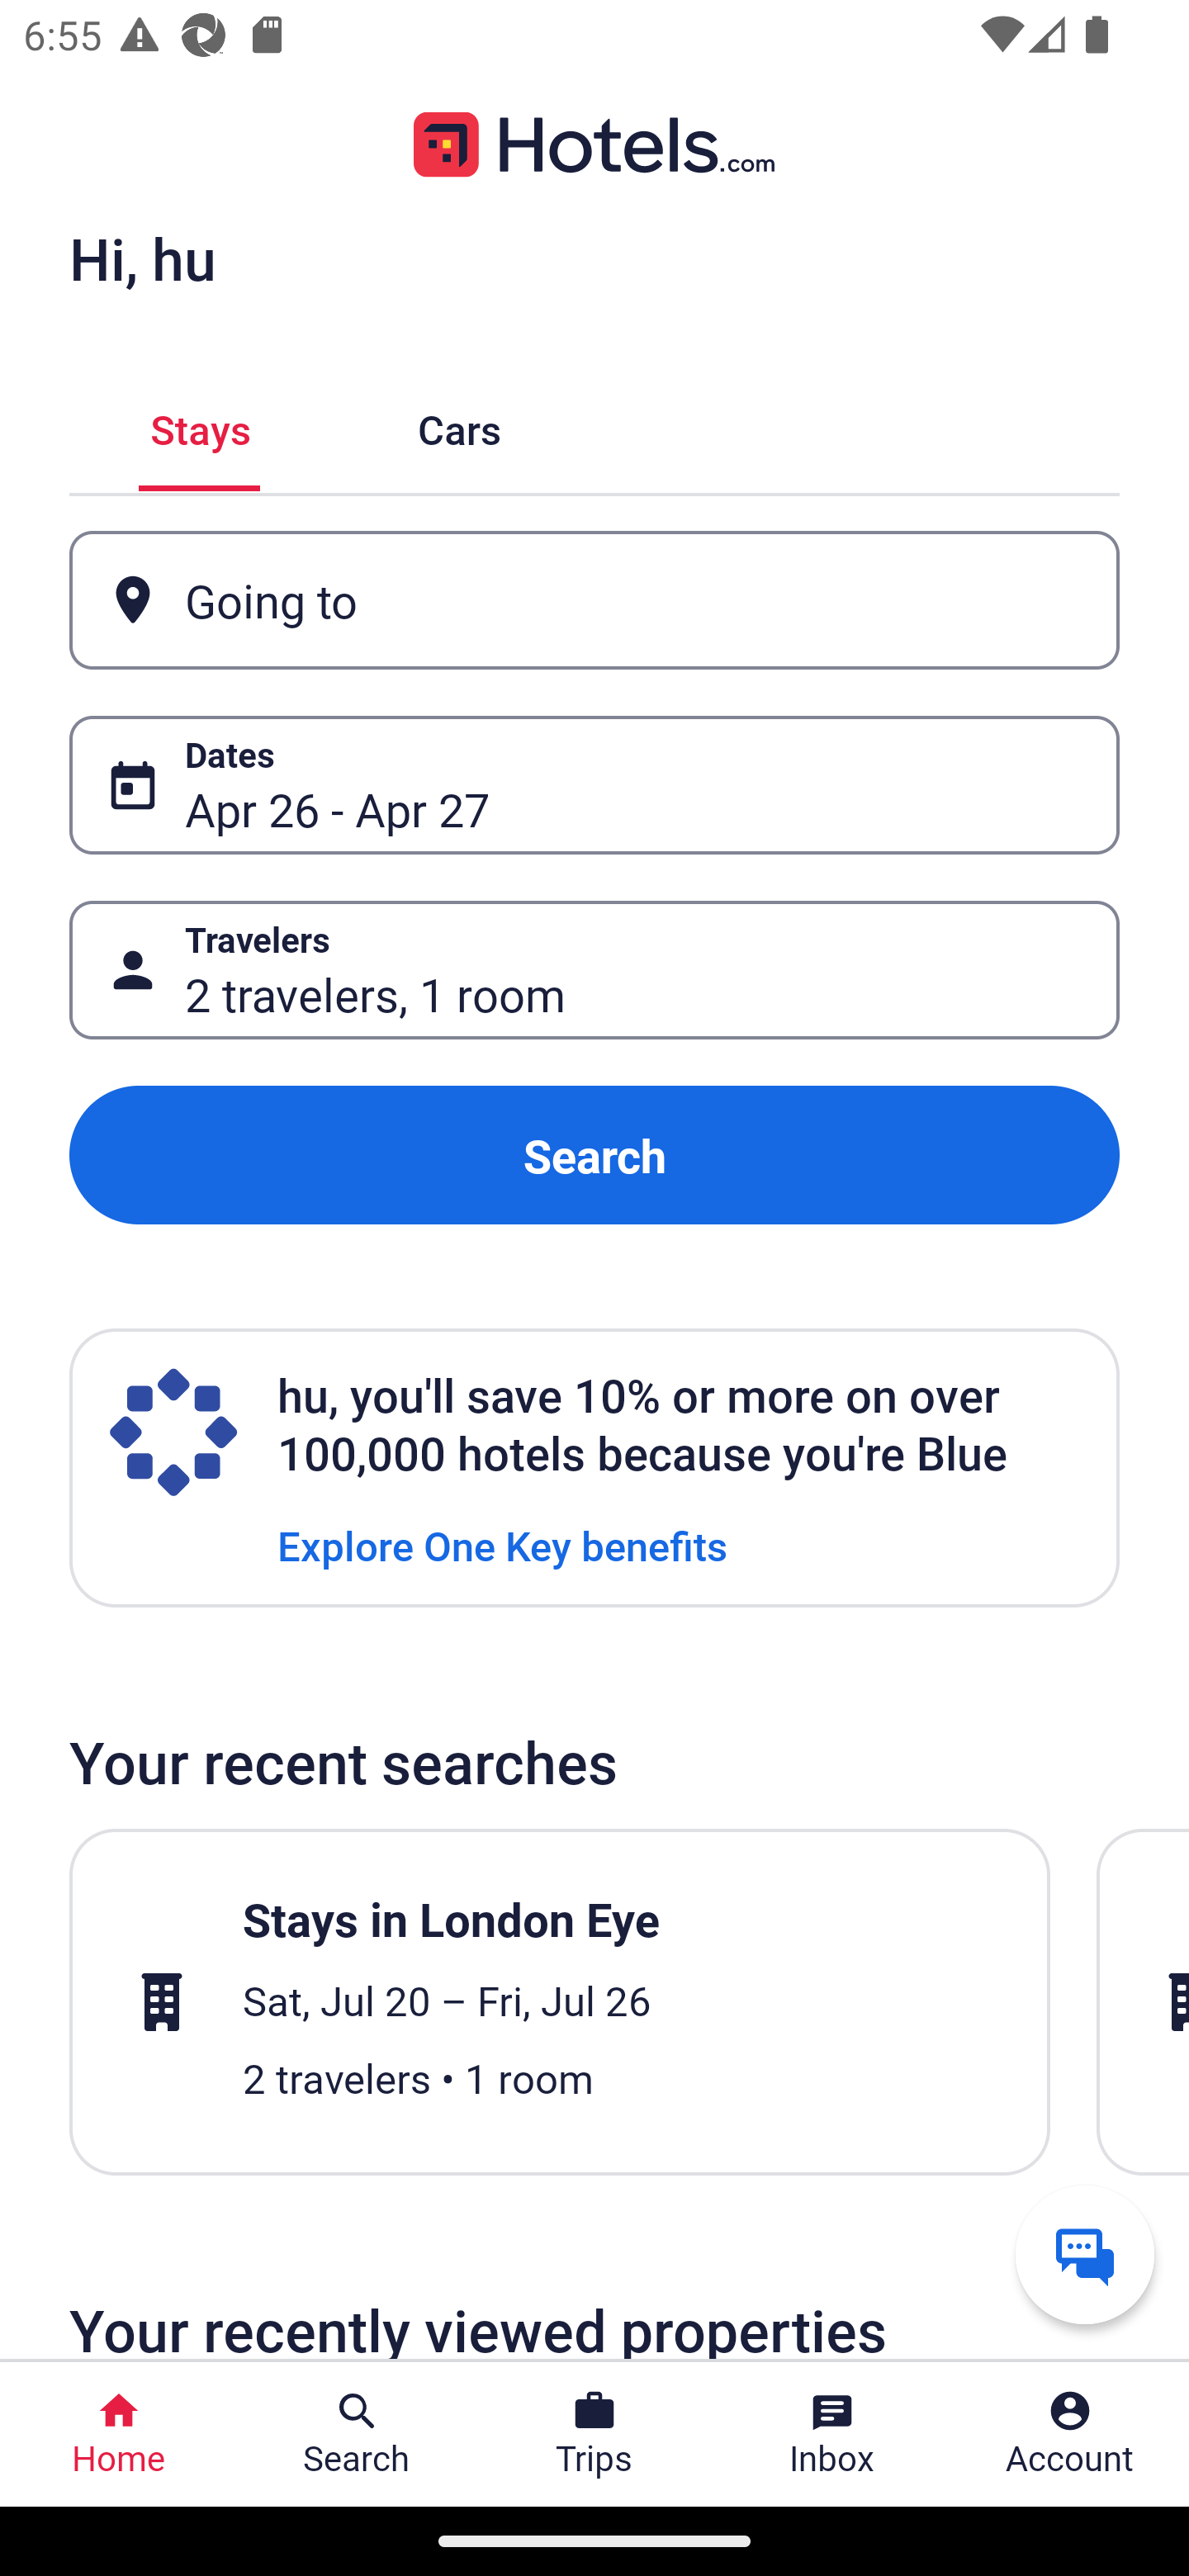  I want to click on Going to Button, so click(594, 599).